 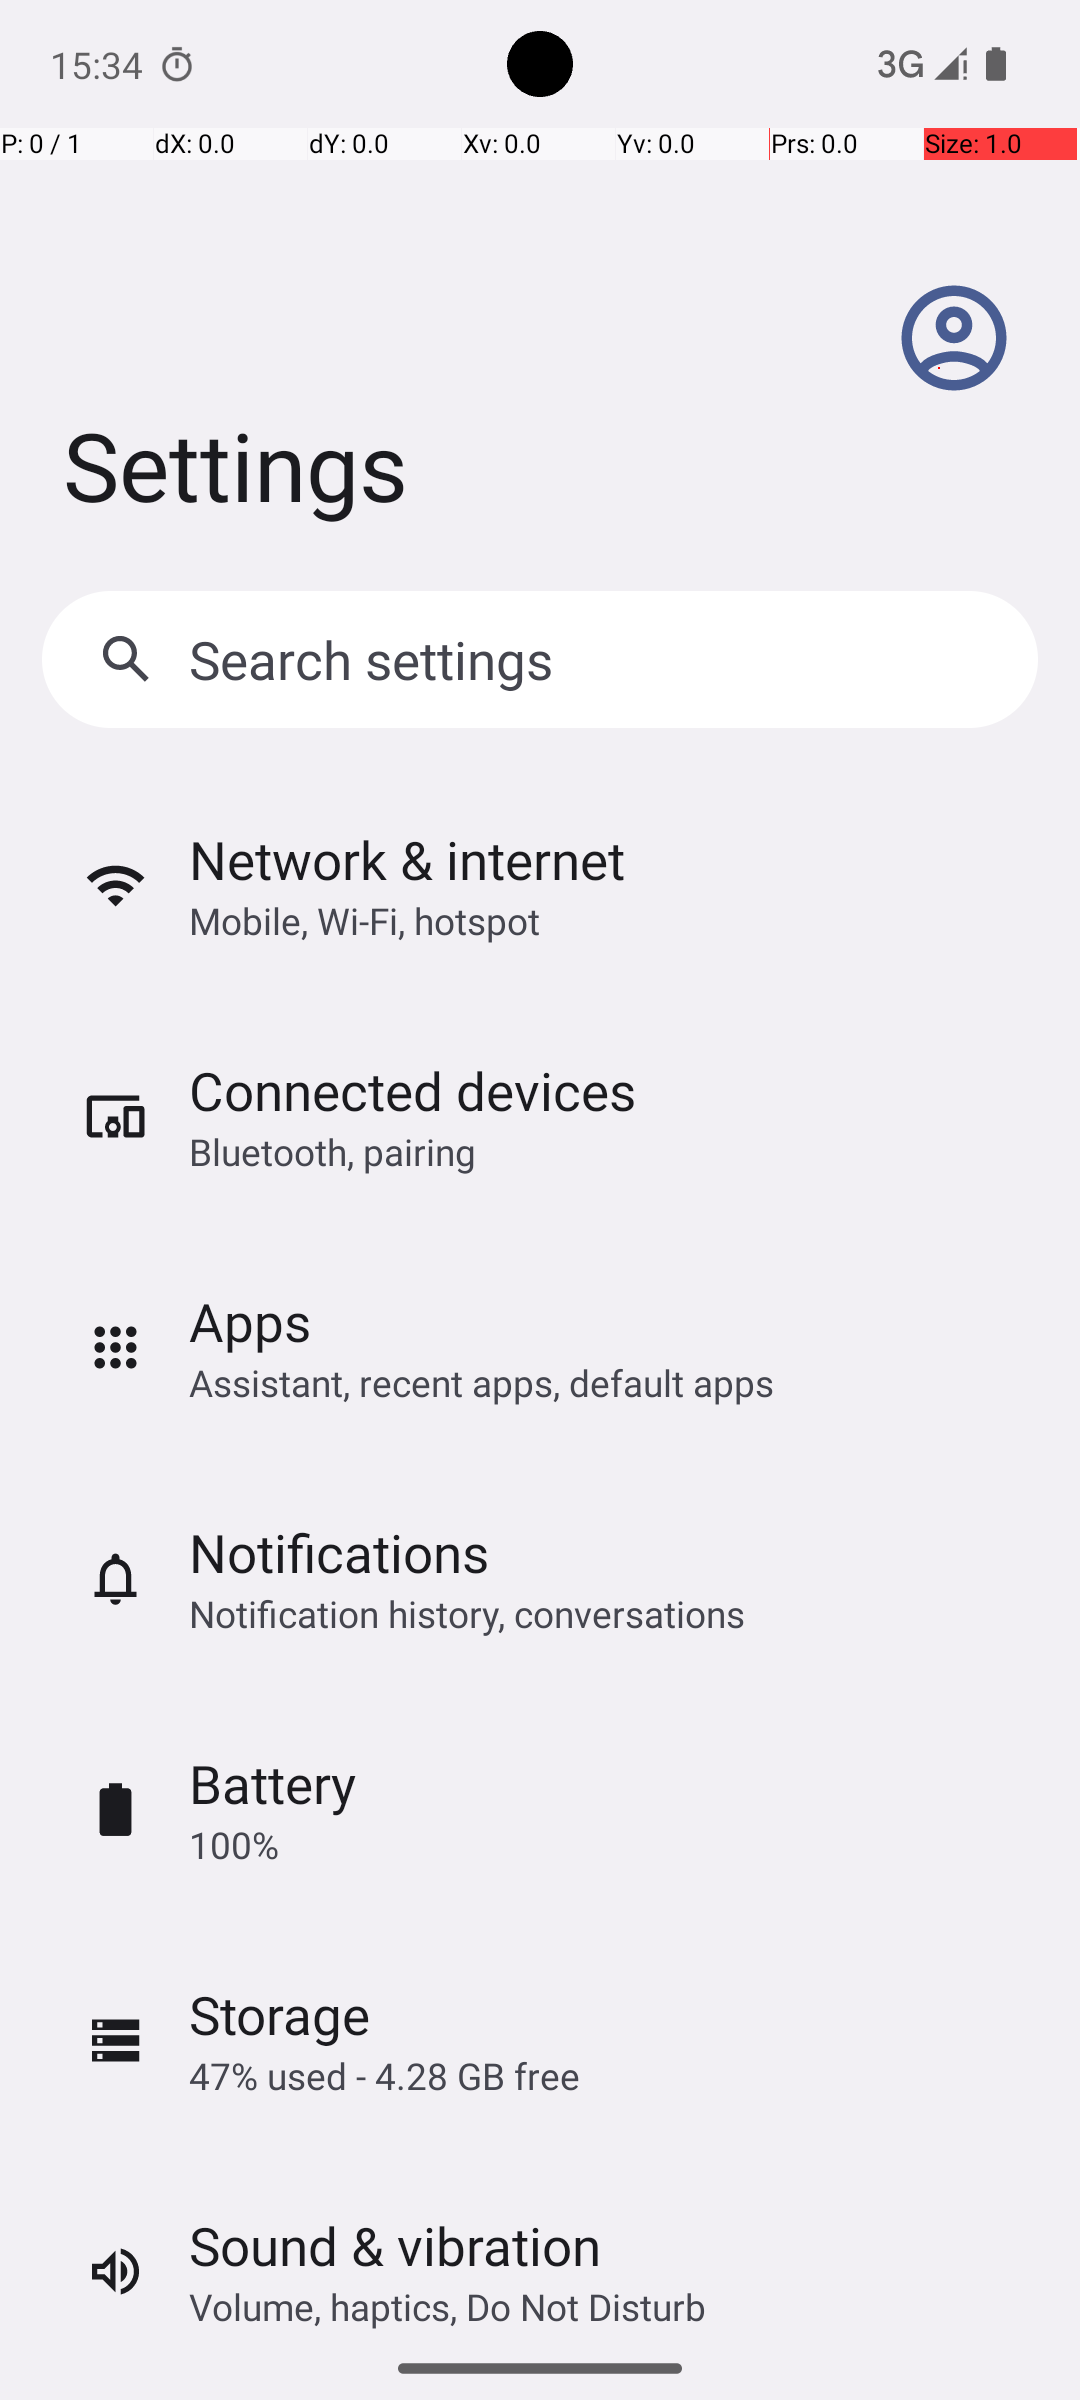 What do you see at coordinates (384, 2076) in the screenshot?
I see `47% used - 4.28 GB free` at bounding box center [384, 2076].